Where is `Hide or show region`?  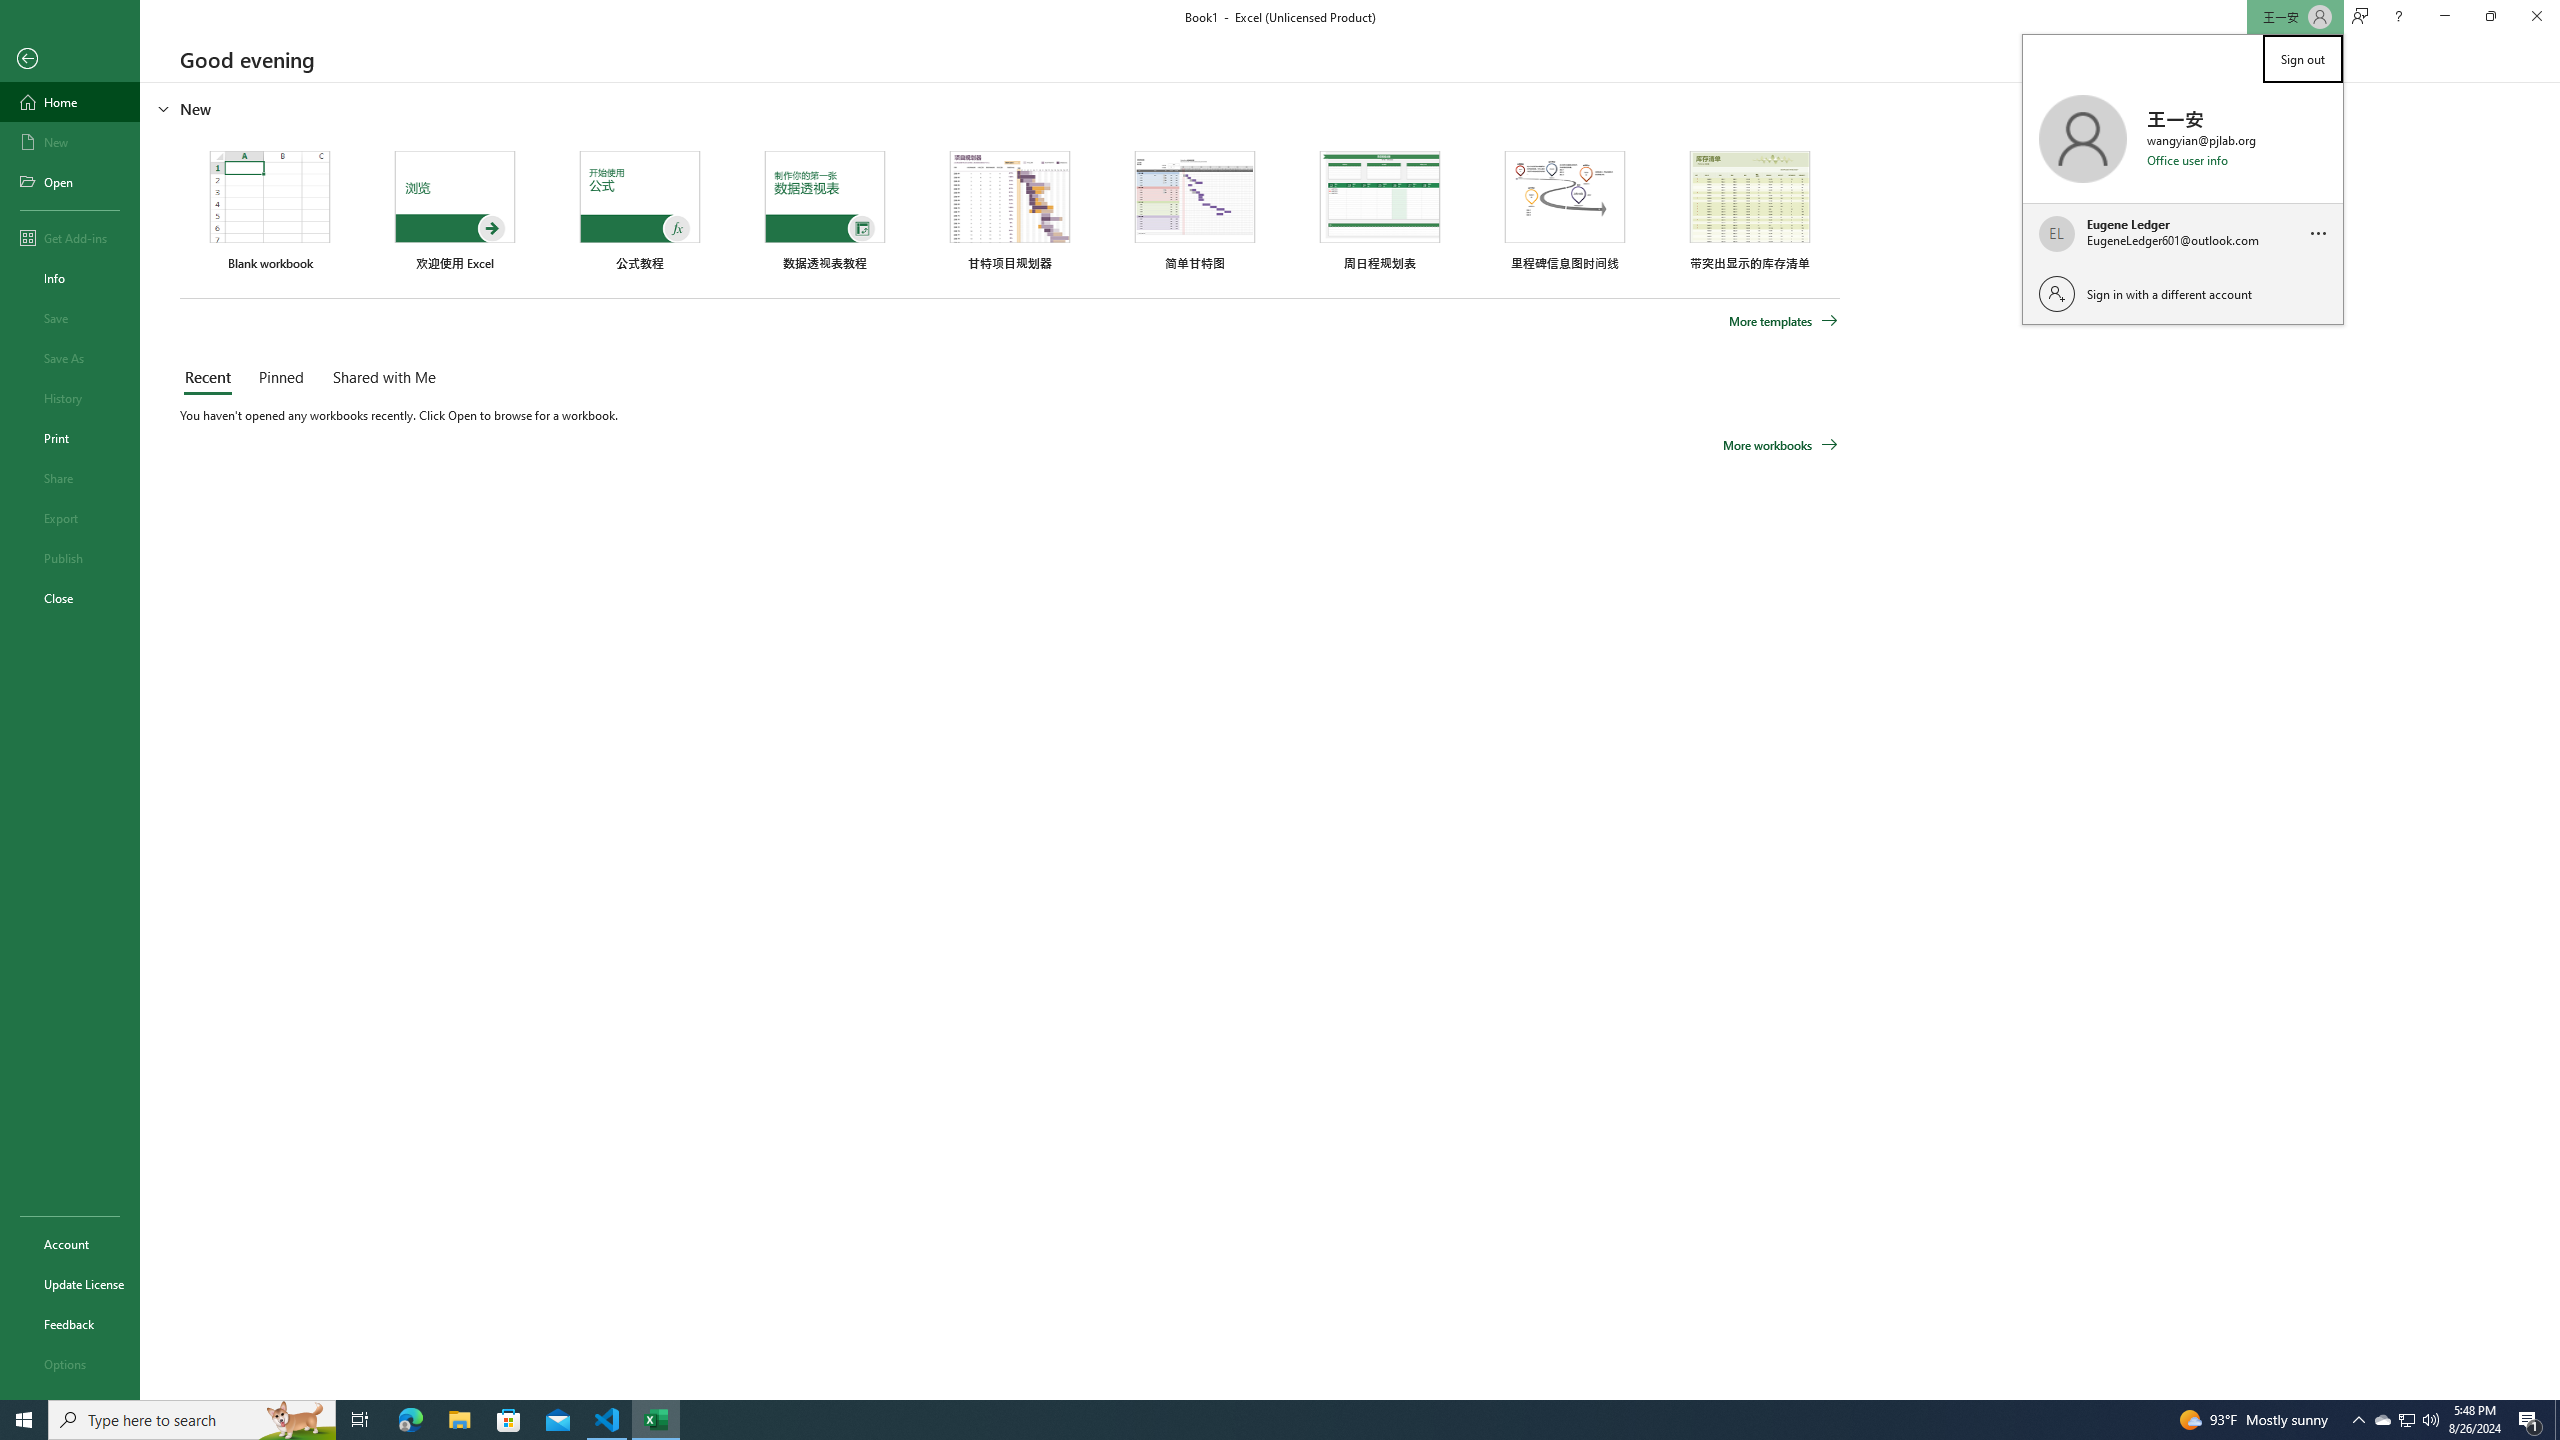 Hide or show region is located at coordinates (164, 108).